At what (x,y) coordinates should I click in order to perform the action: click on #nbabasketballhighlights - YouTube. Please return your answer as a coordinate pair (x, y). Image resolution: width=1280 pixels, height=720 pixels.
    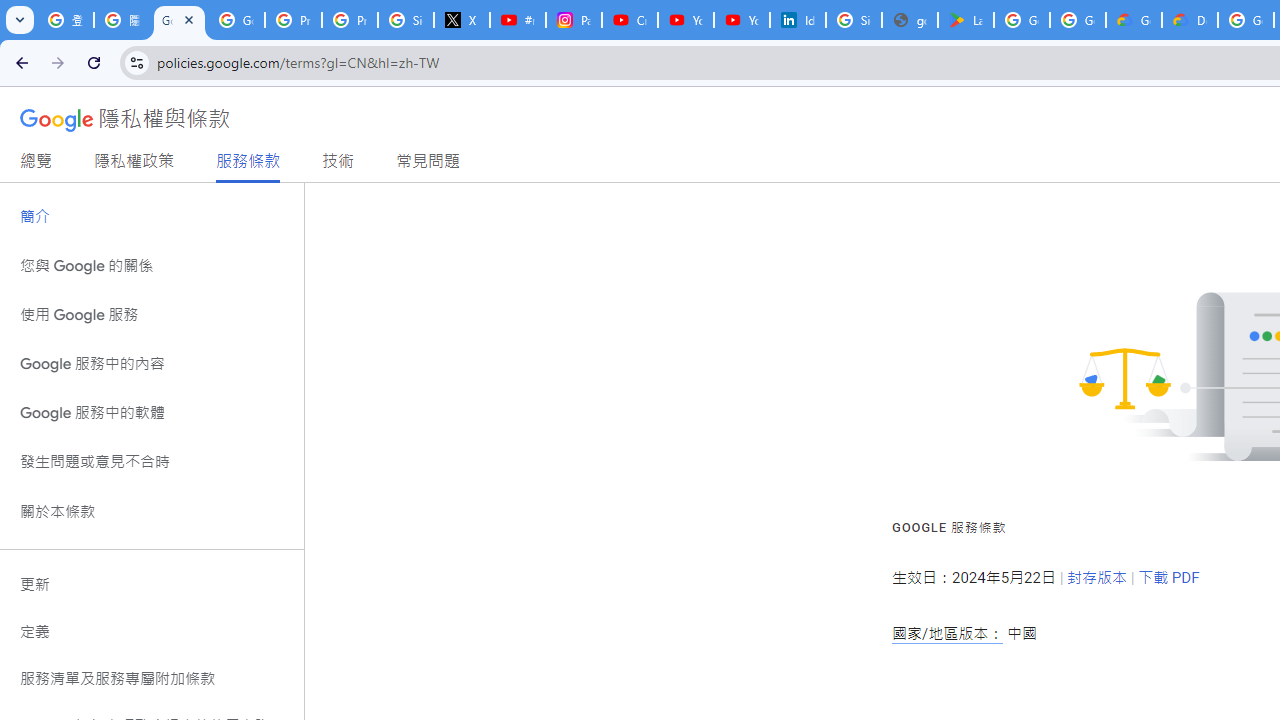
    Looking at the image, I should click on (518, 20).